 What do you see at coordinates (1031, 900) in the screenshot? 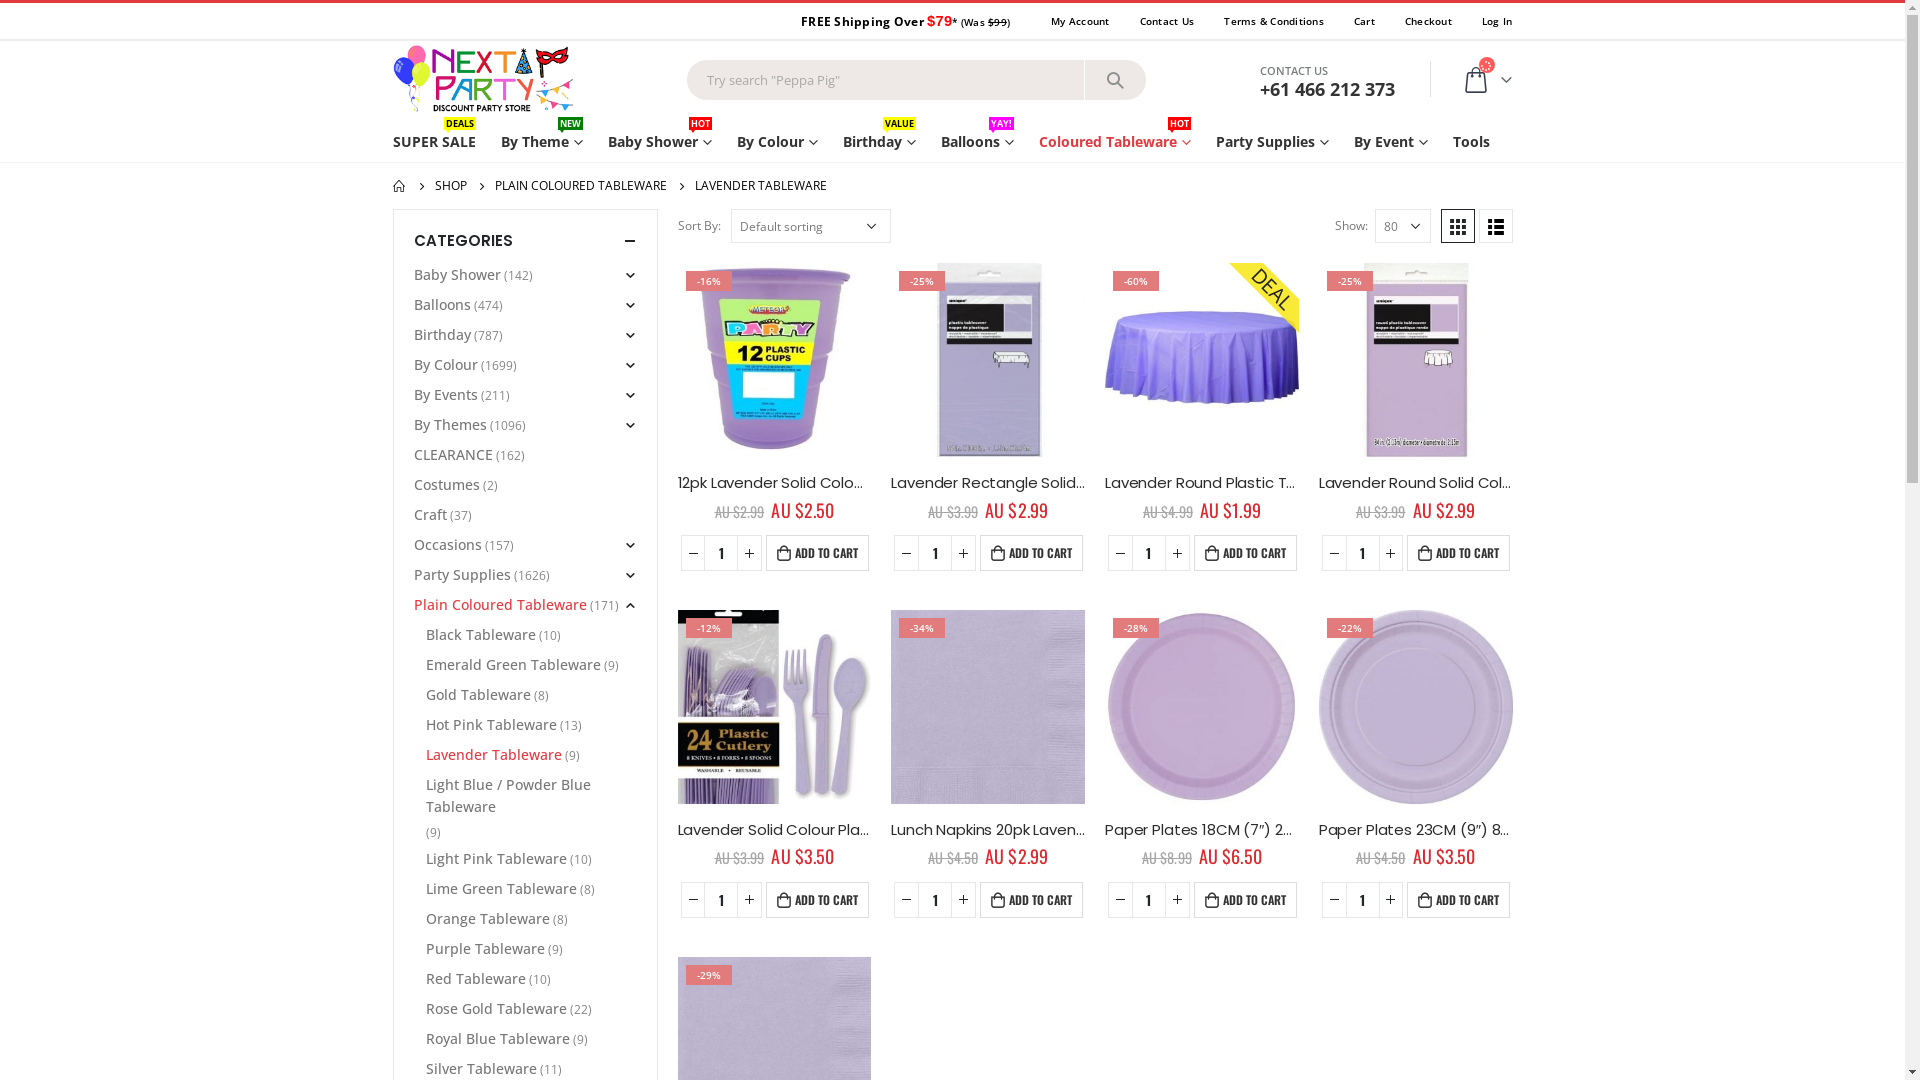
I see `ADD TO CART` at bounding box center [1031, 900].